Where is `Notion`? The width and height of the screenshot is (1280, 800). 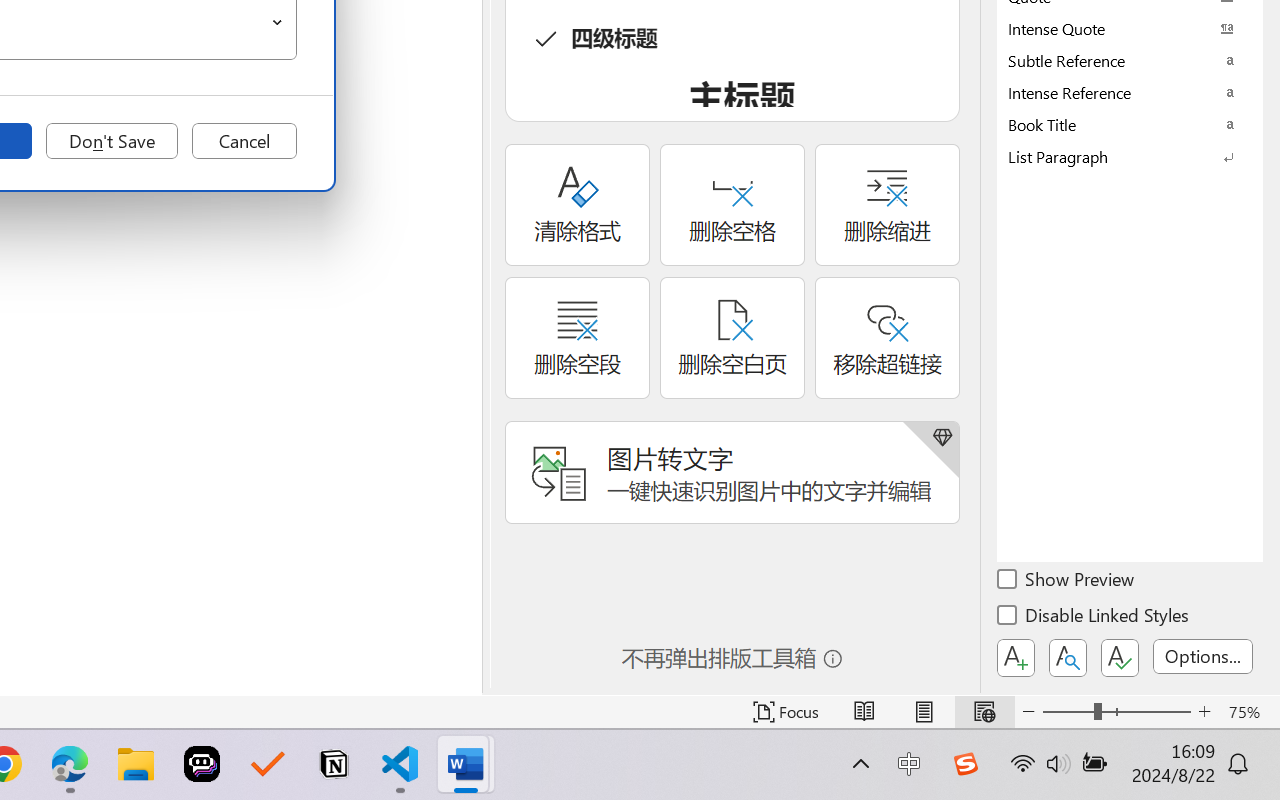
Notion is located at coordinates (334, 764).